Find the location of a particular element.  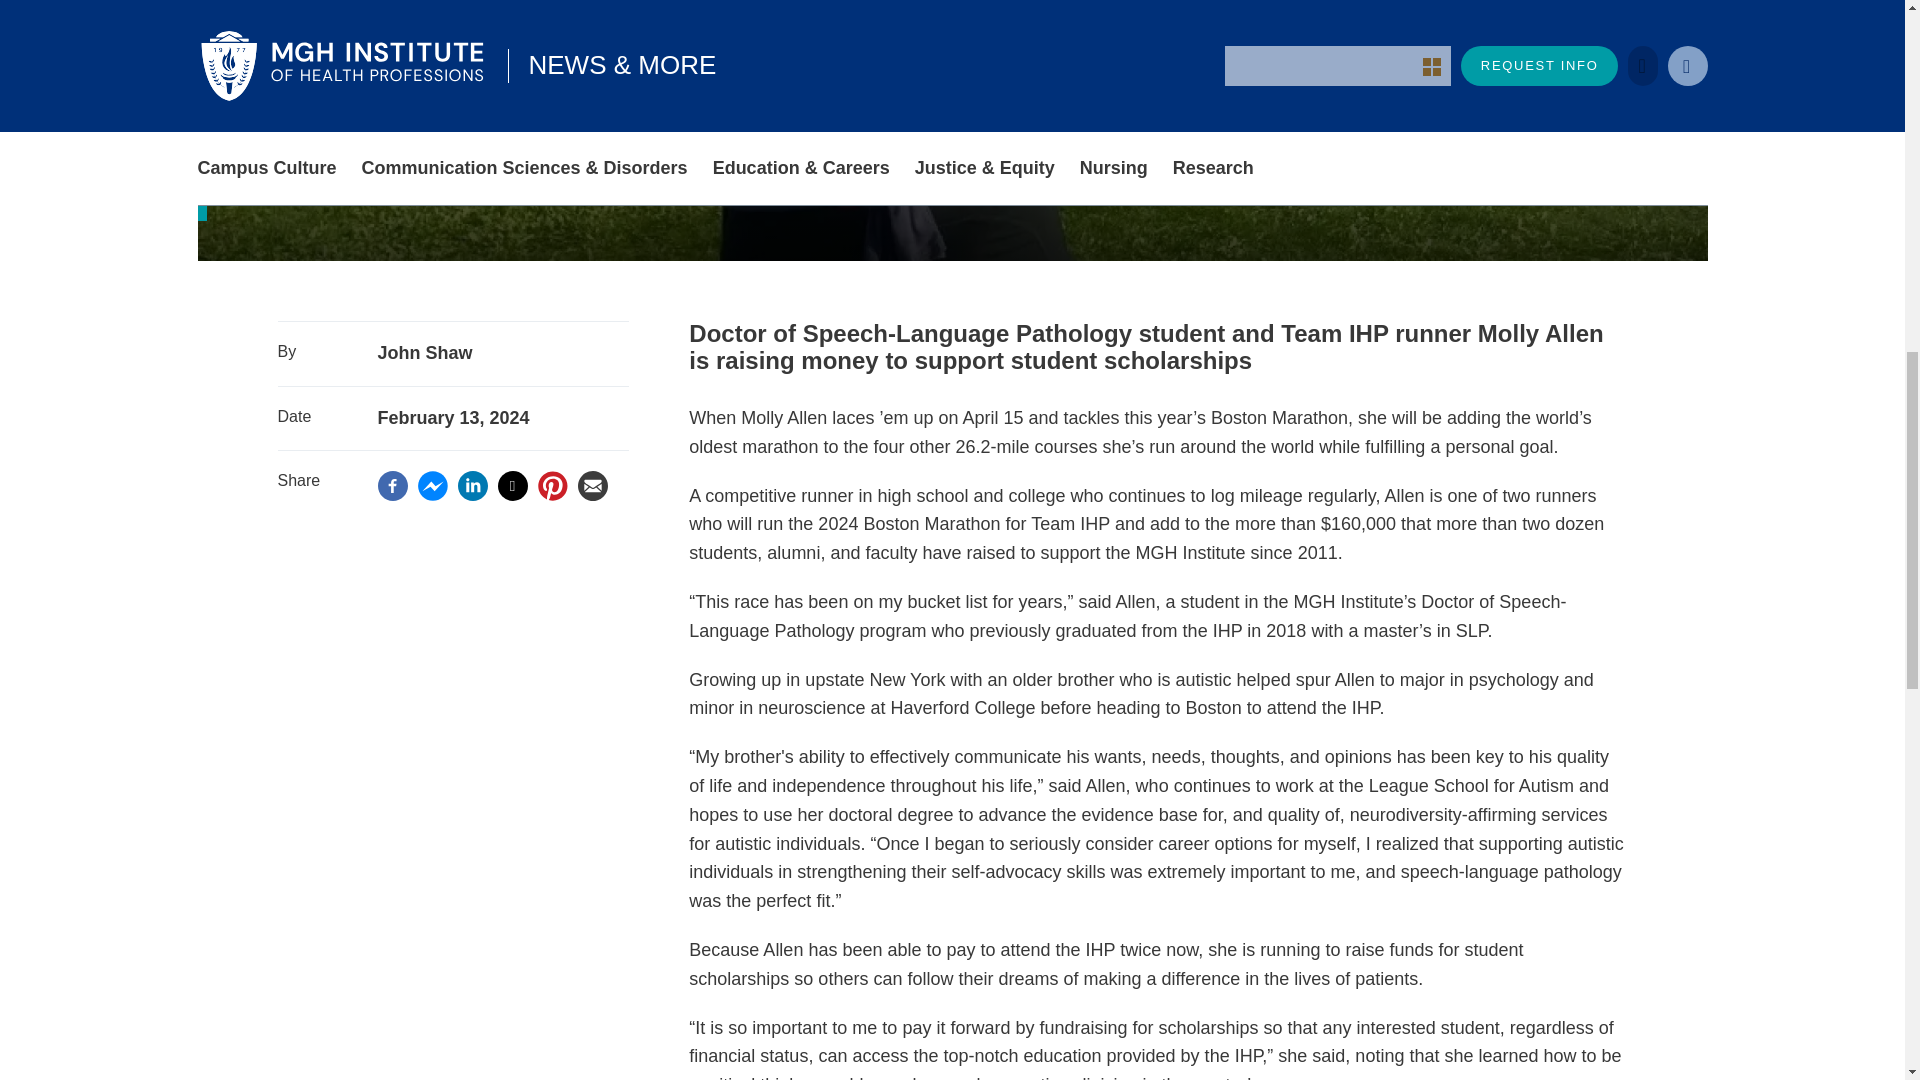

Facebook messenger is located at coordinates (432, 484).